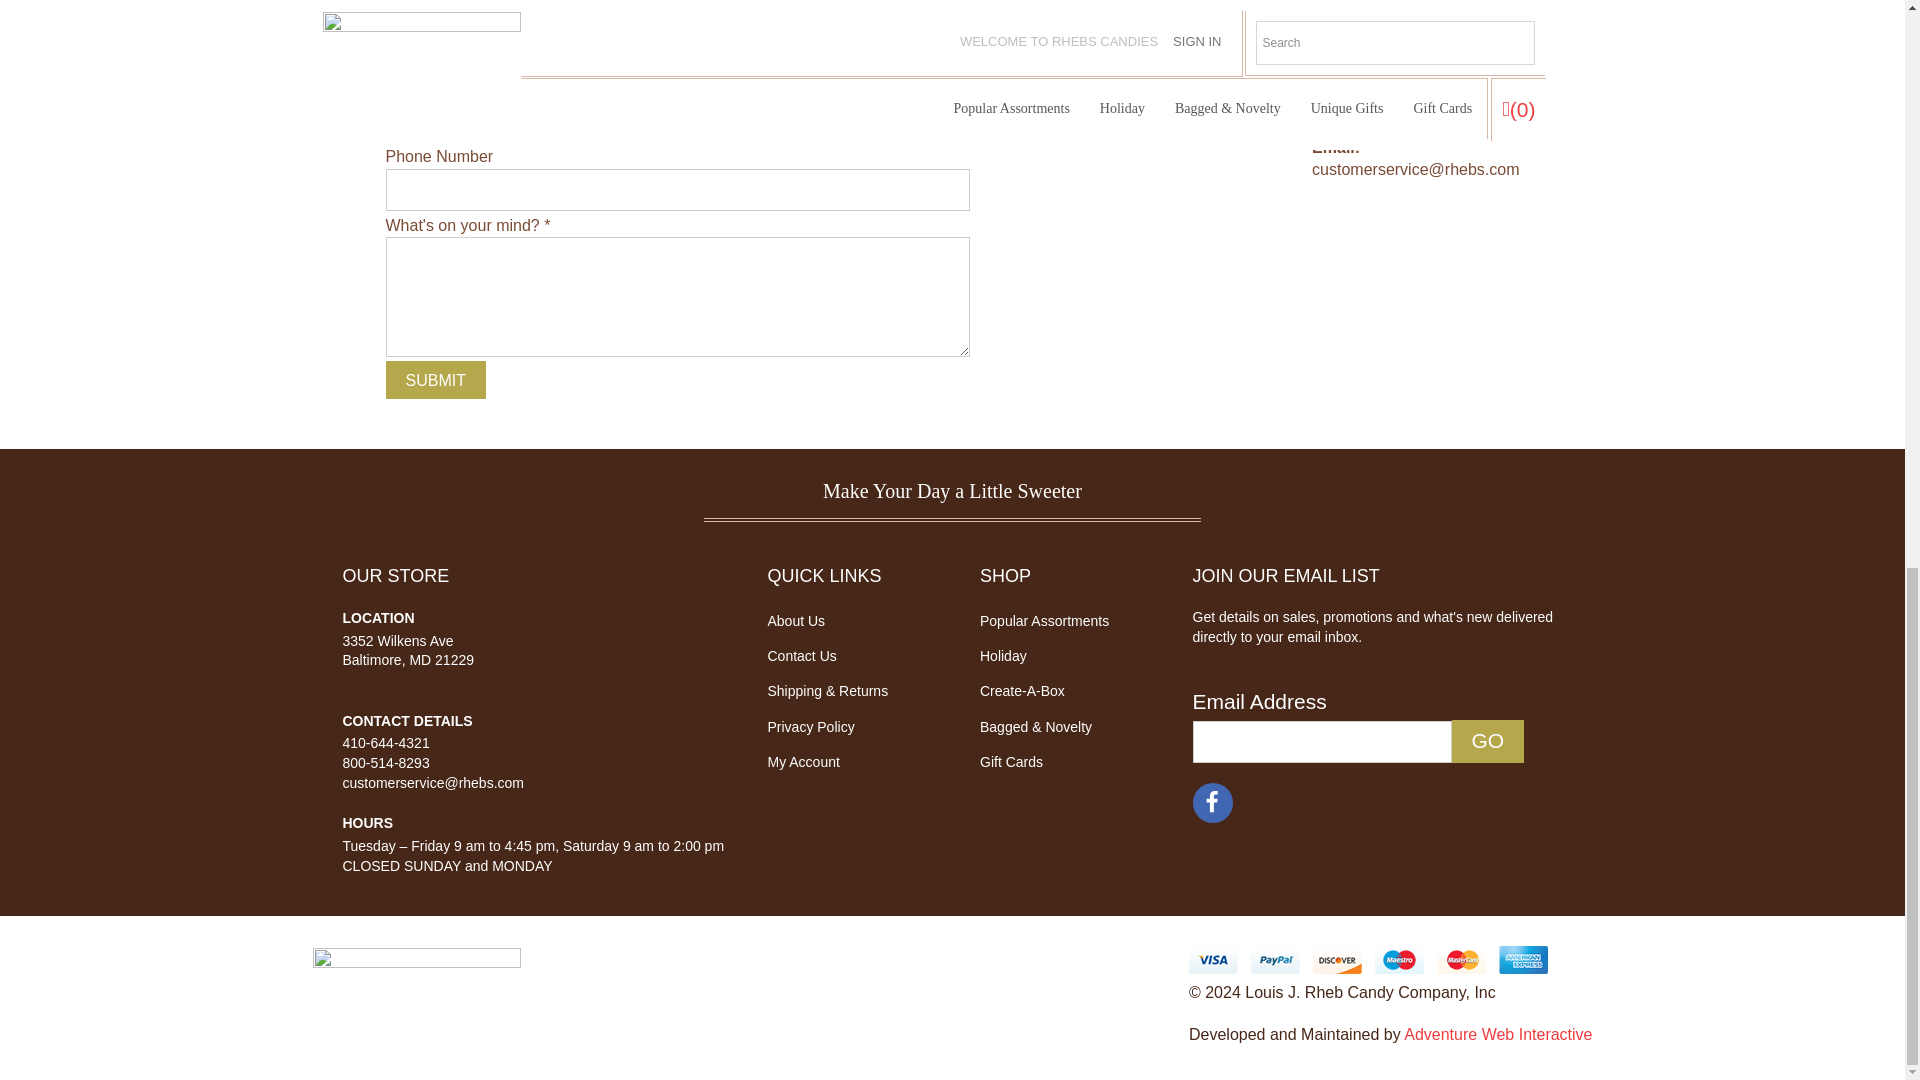  I want to click on Submit, so click(435, 379).